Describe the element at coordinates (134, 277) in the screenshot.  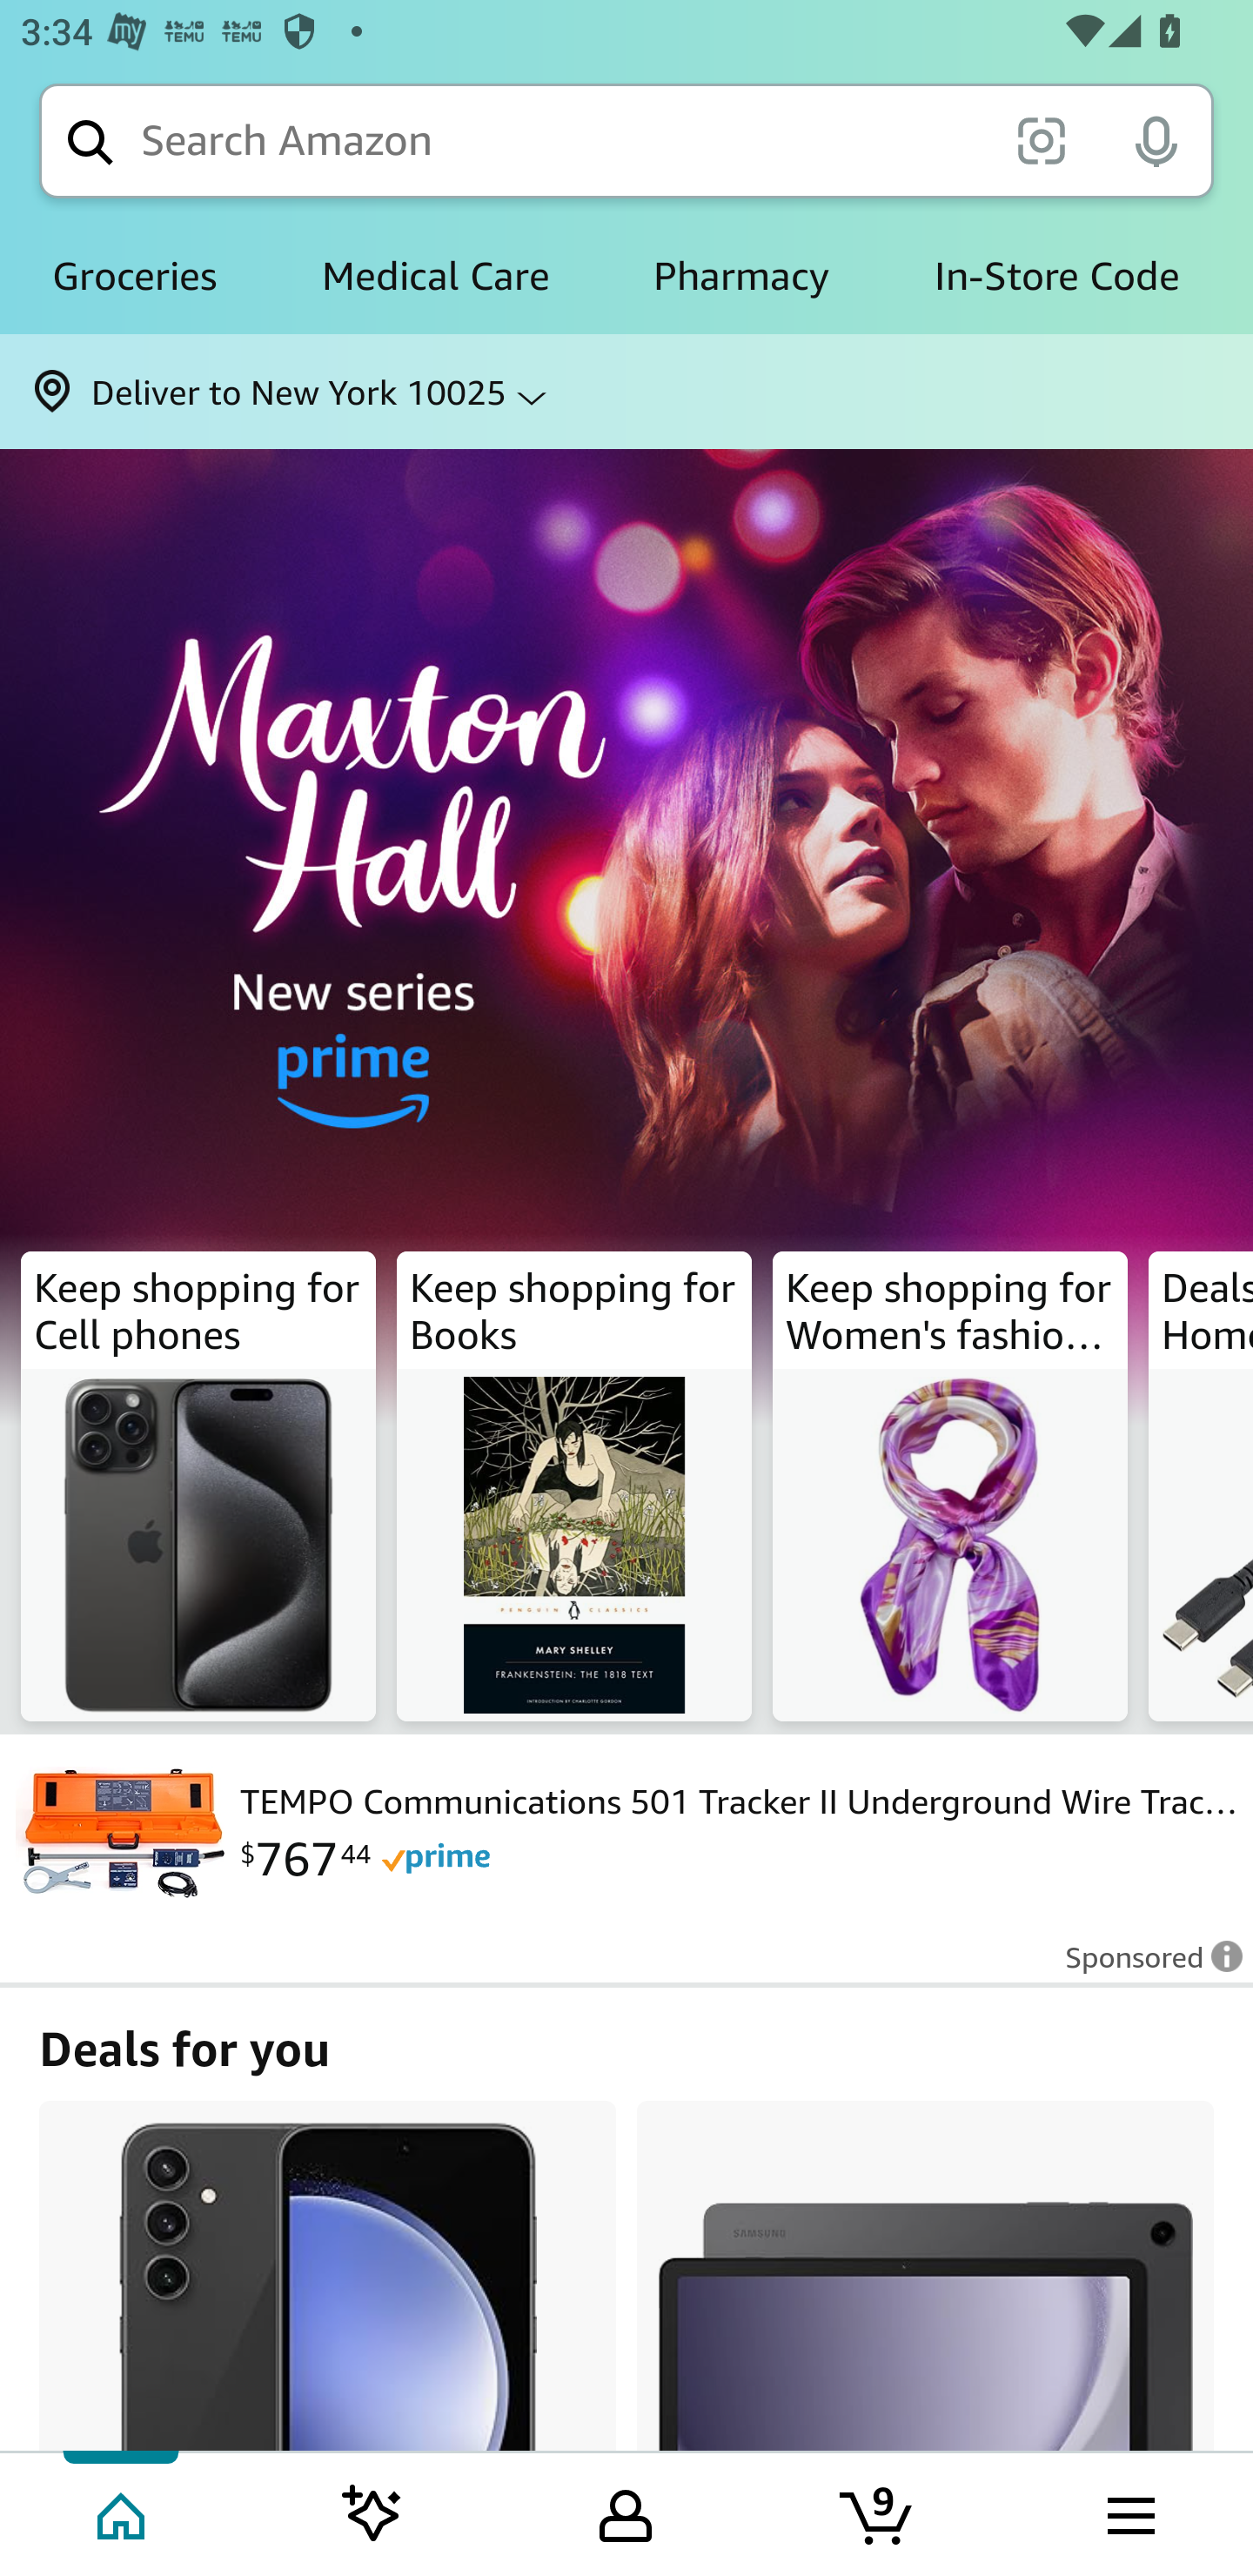
I see `Groceries` at that location.